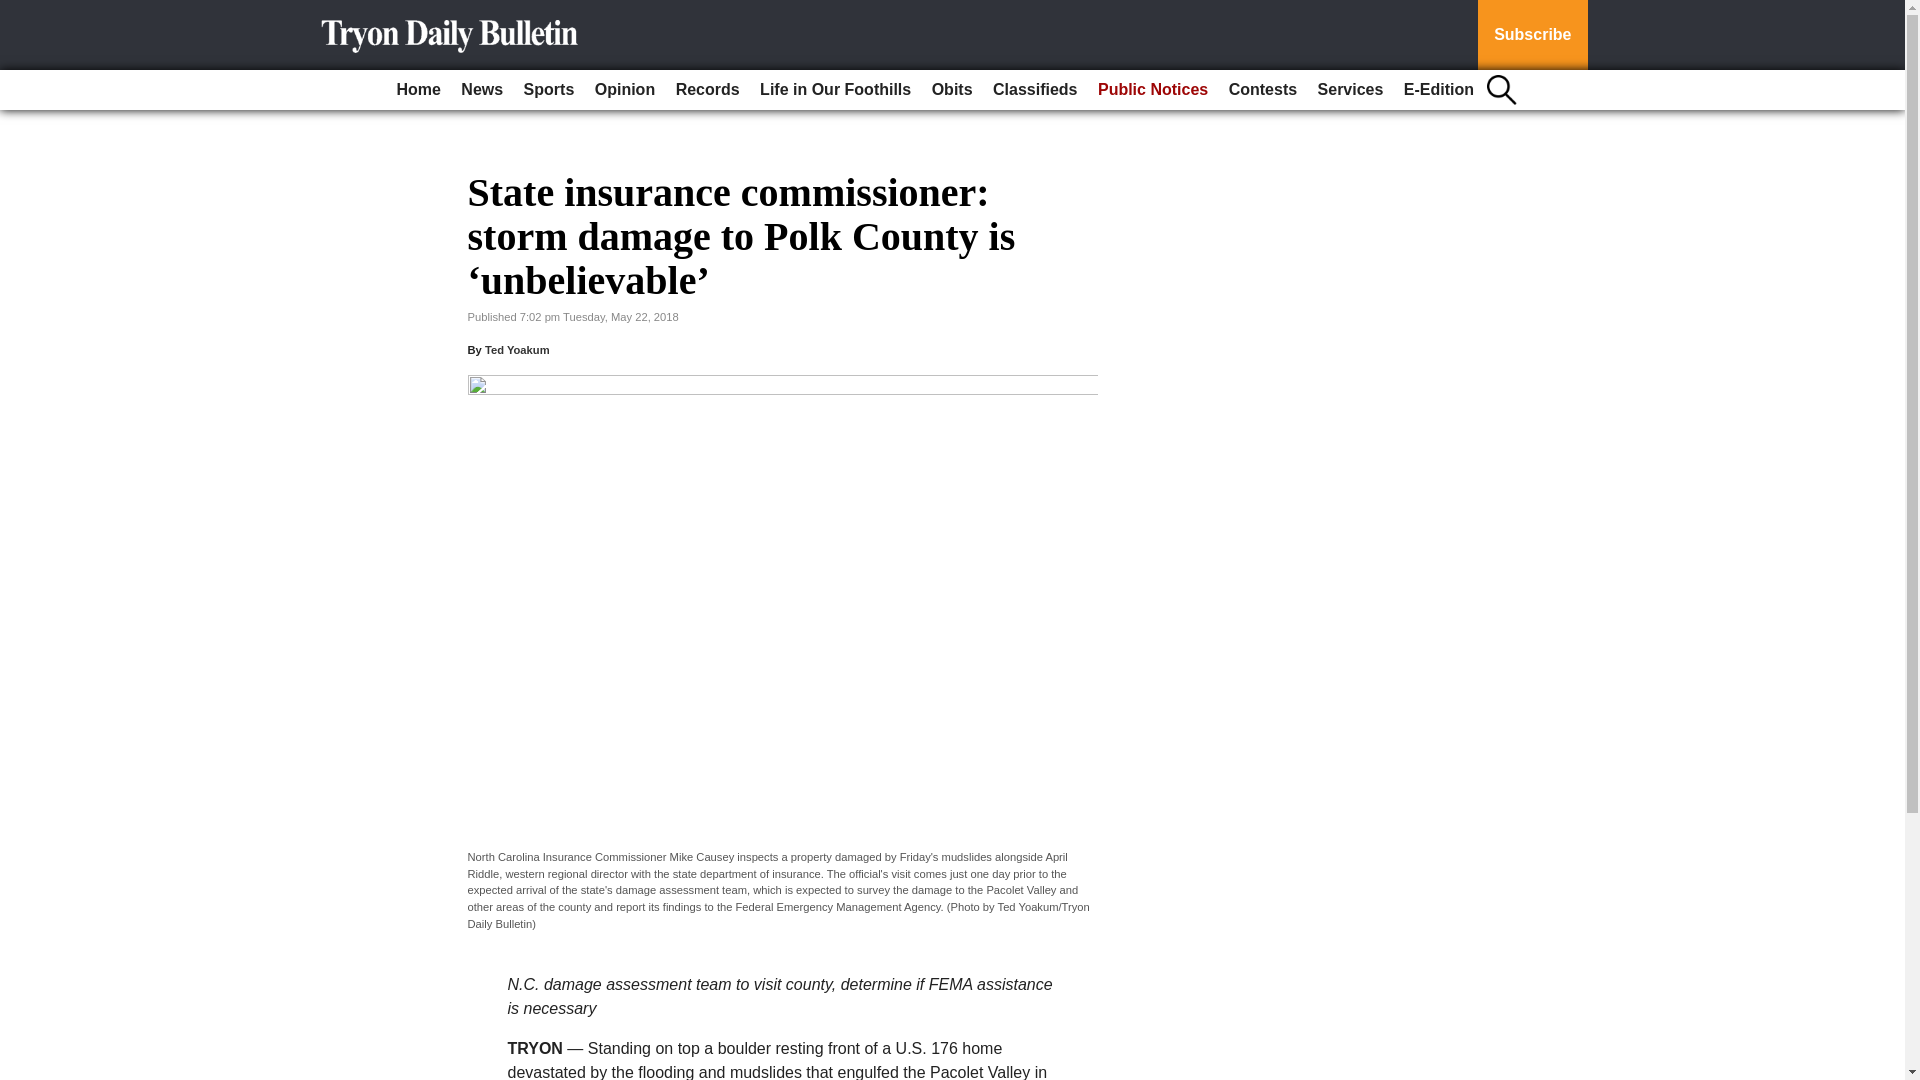 This screenshot has width=1920, height=1080. I want to click on Services, so click(1350, 90).